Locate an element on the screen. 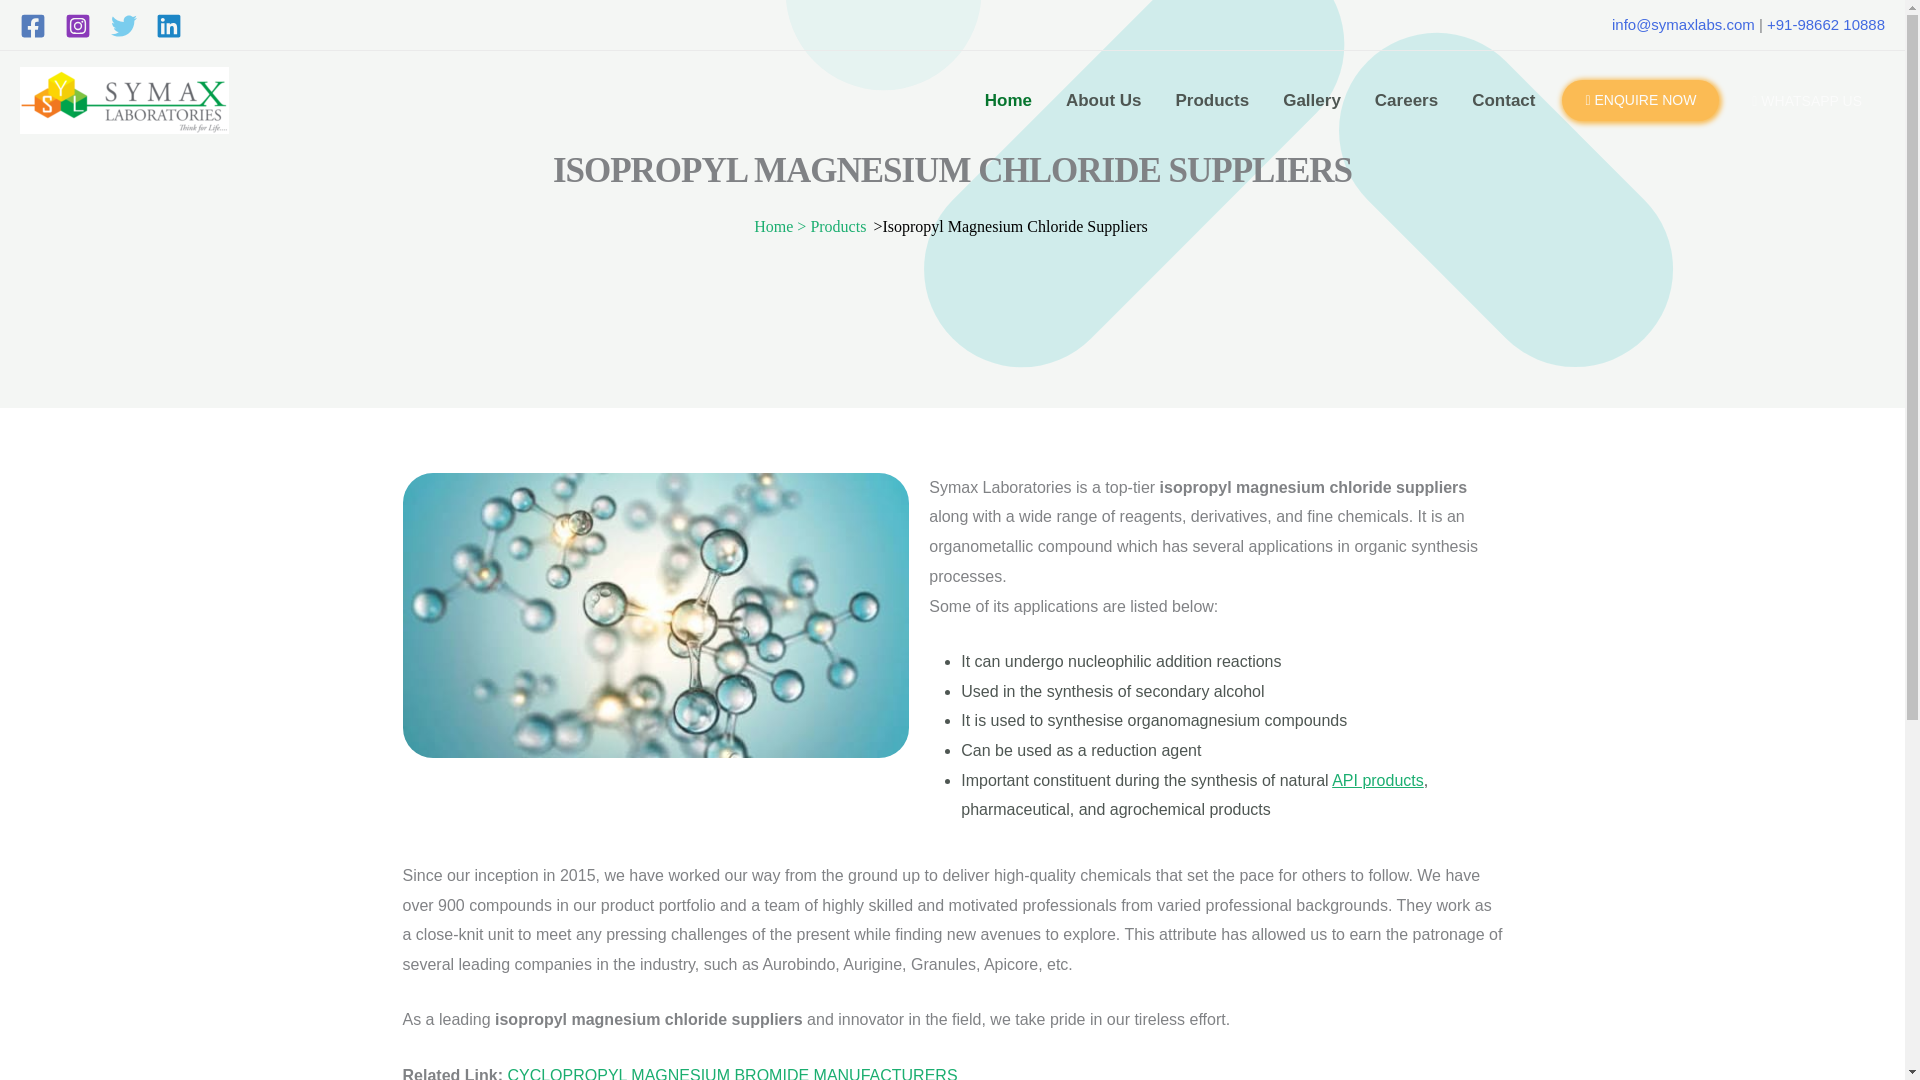 This screenshot has width=1920, height=1080. Products is located at coordinates (838, 226).